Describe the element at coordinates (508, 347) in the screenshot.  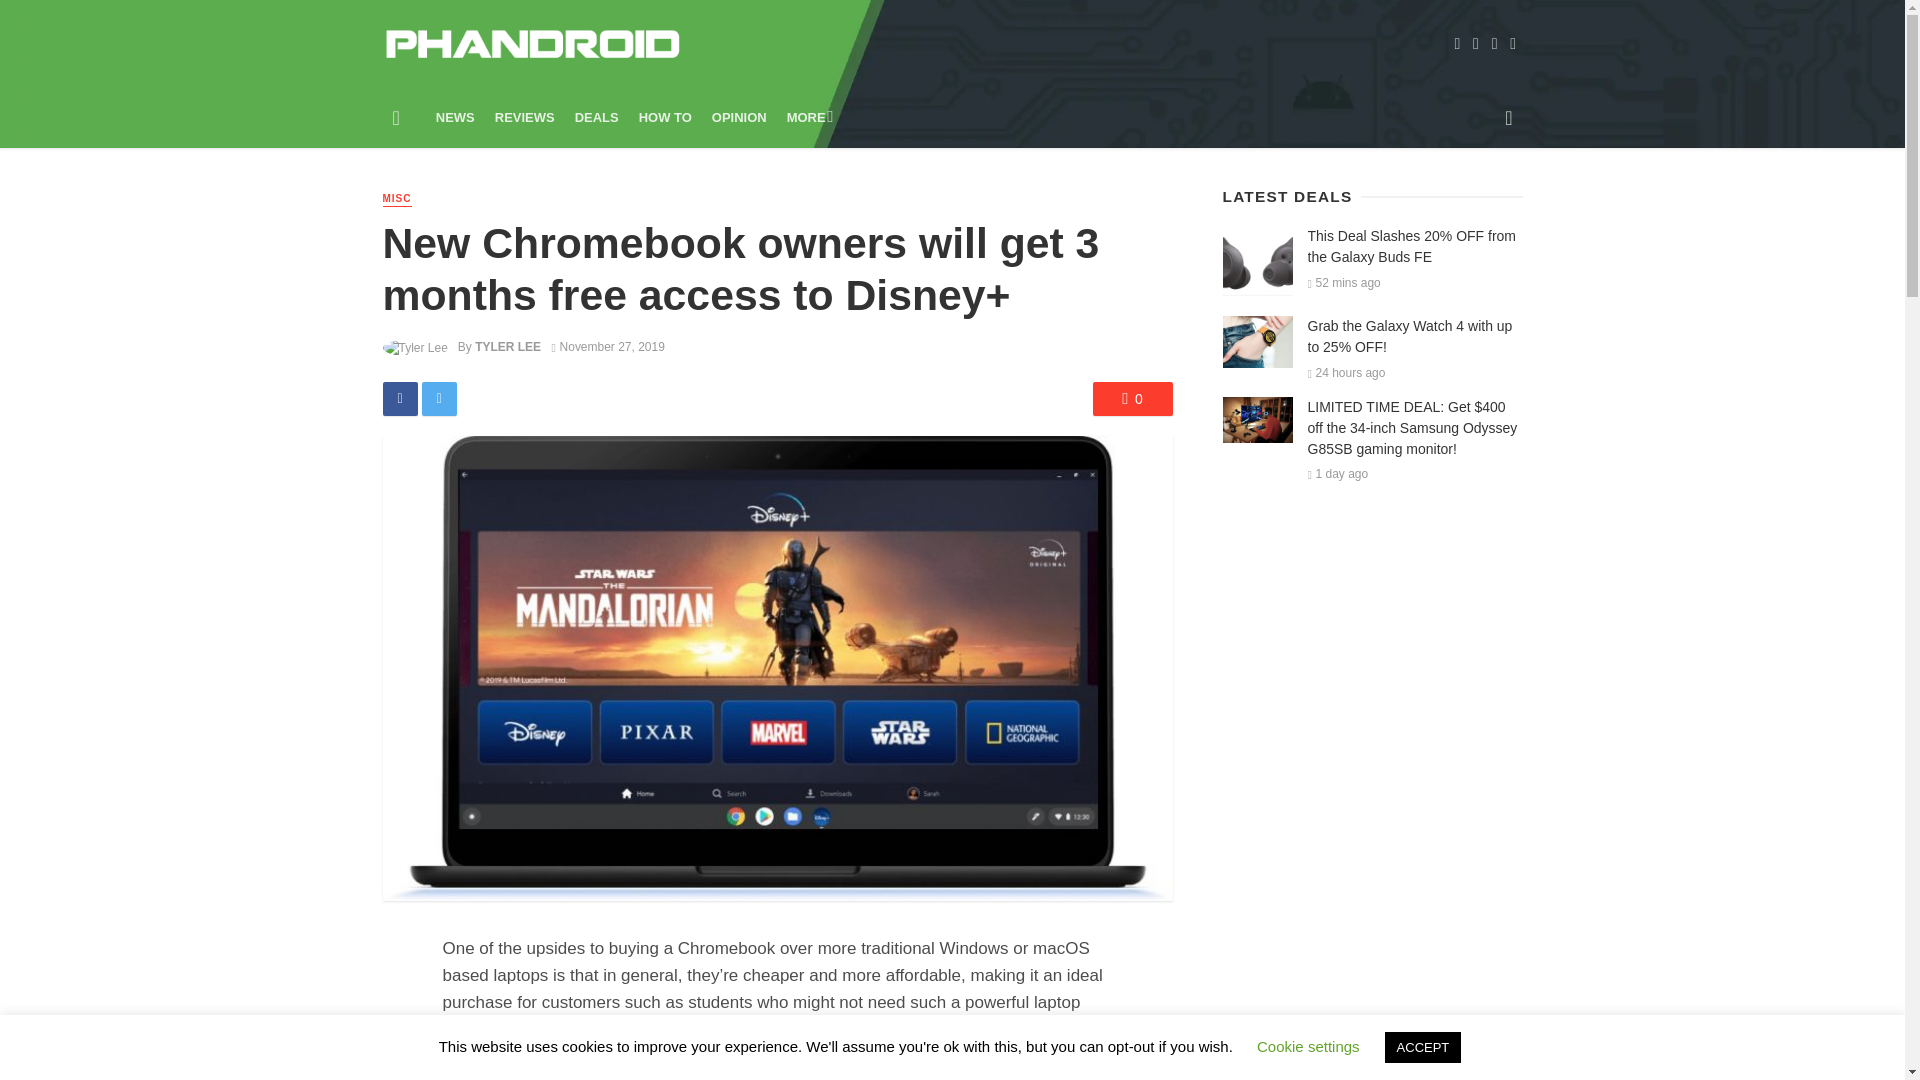
I see `Posts by Tyler Lee` at that location.